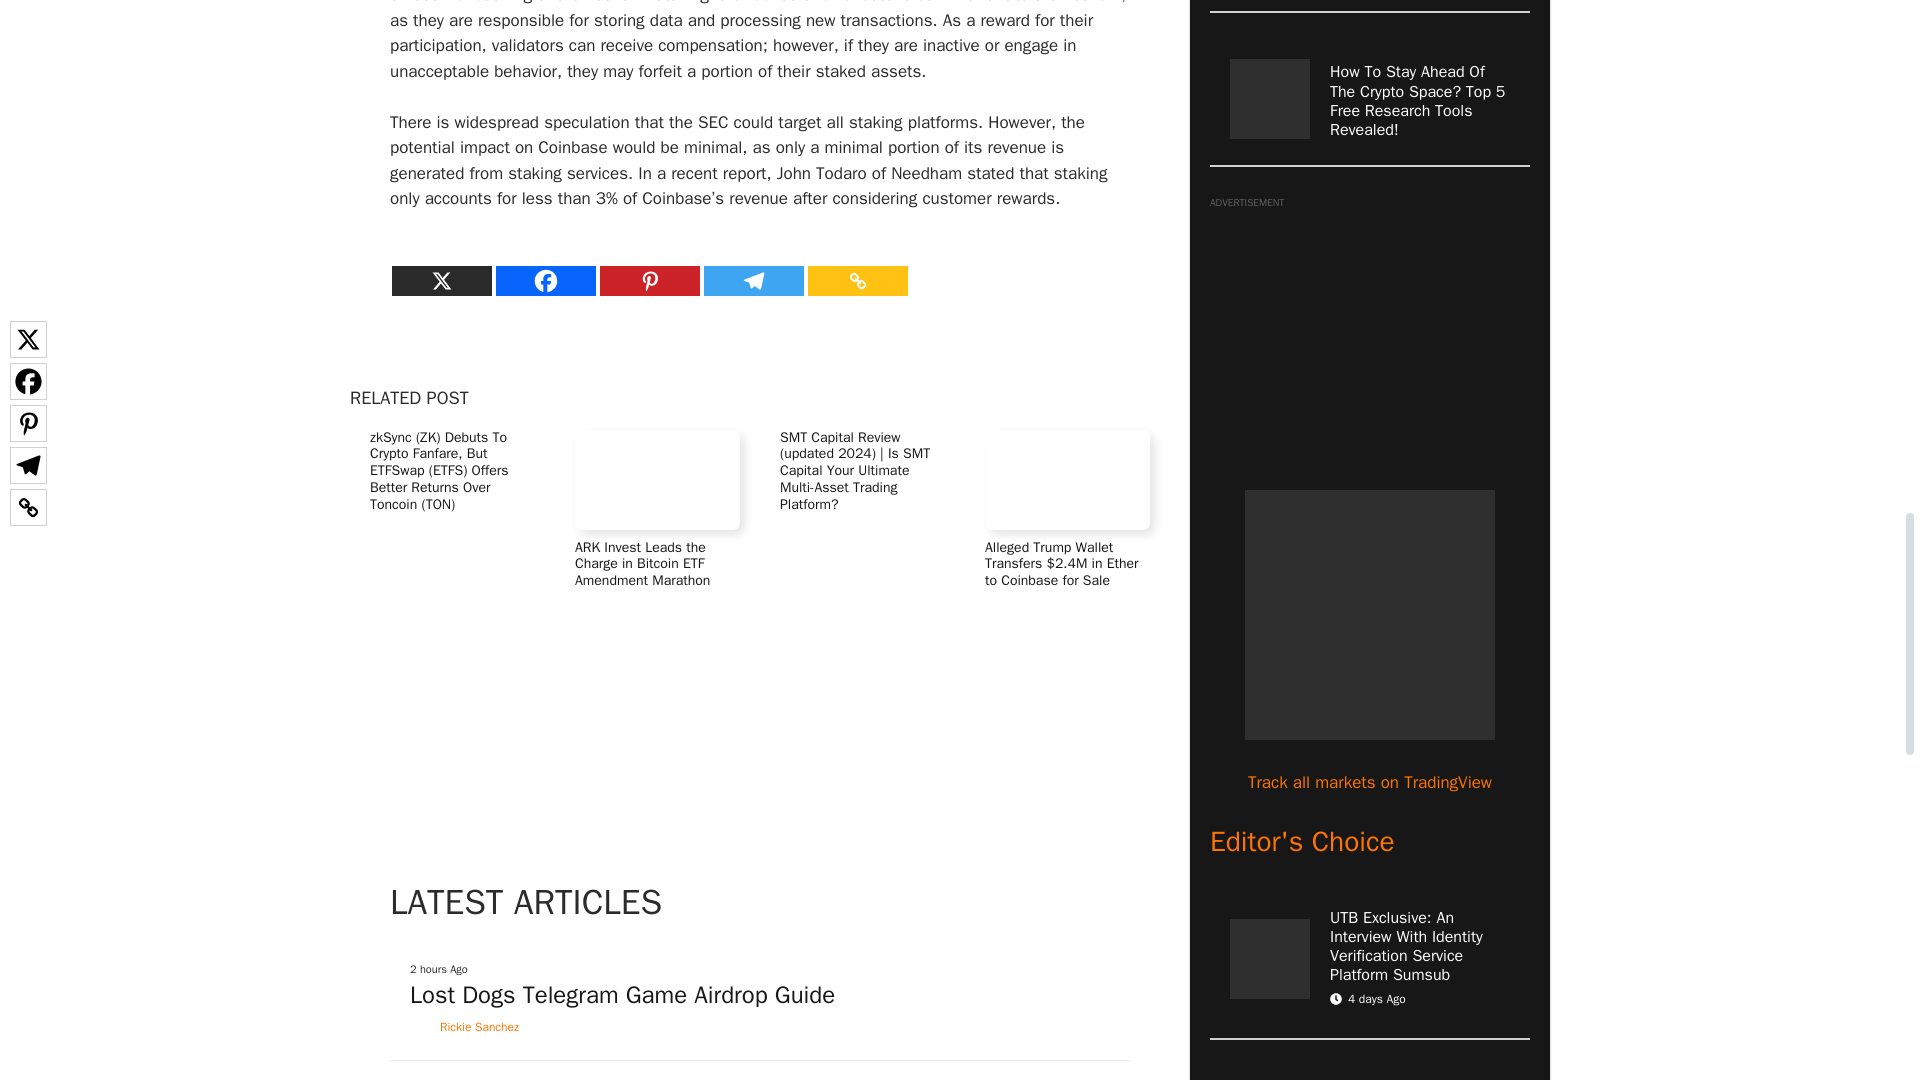 The image size is (1920, 1080). What do you see at coordinates (754, 280) in the screenshot?
I see `Telegram` at bounding box center [754, 280].